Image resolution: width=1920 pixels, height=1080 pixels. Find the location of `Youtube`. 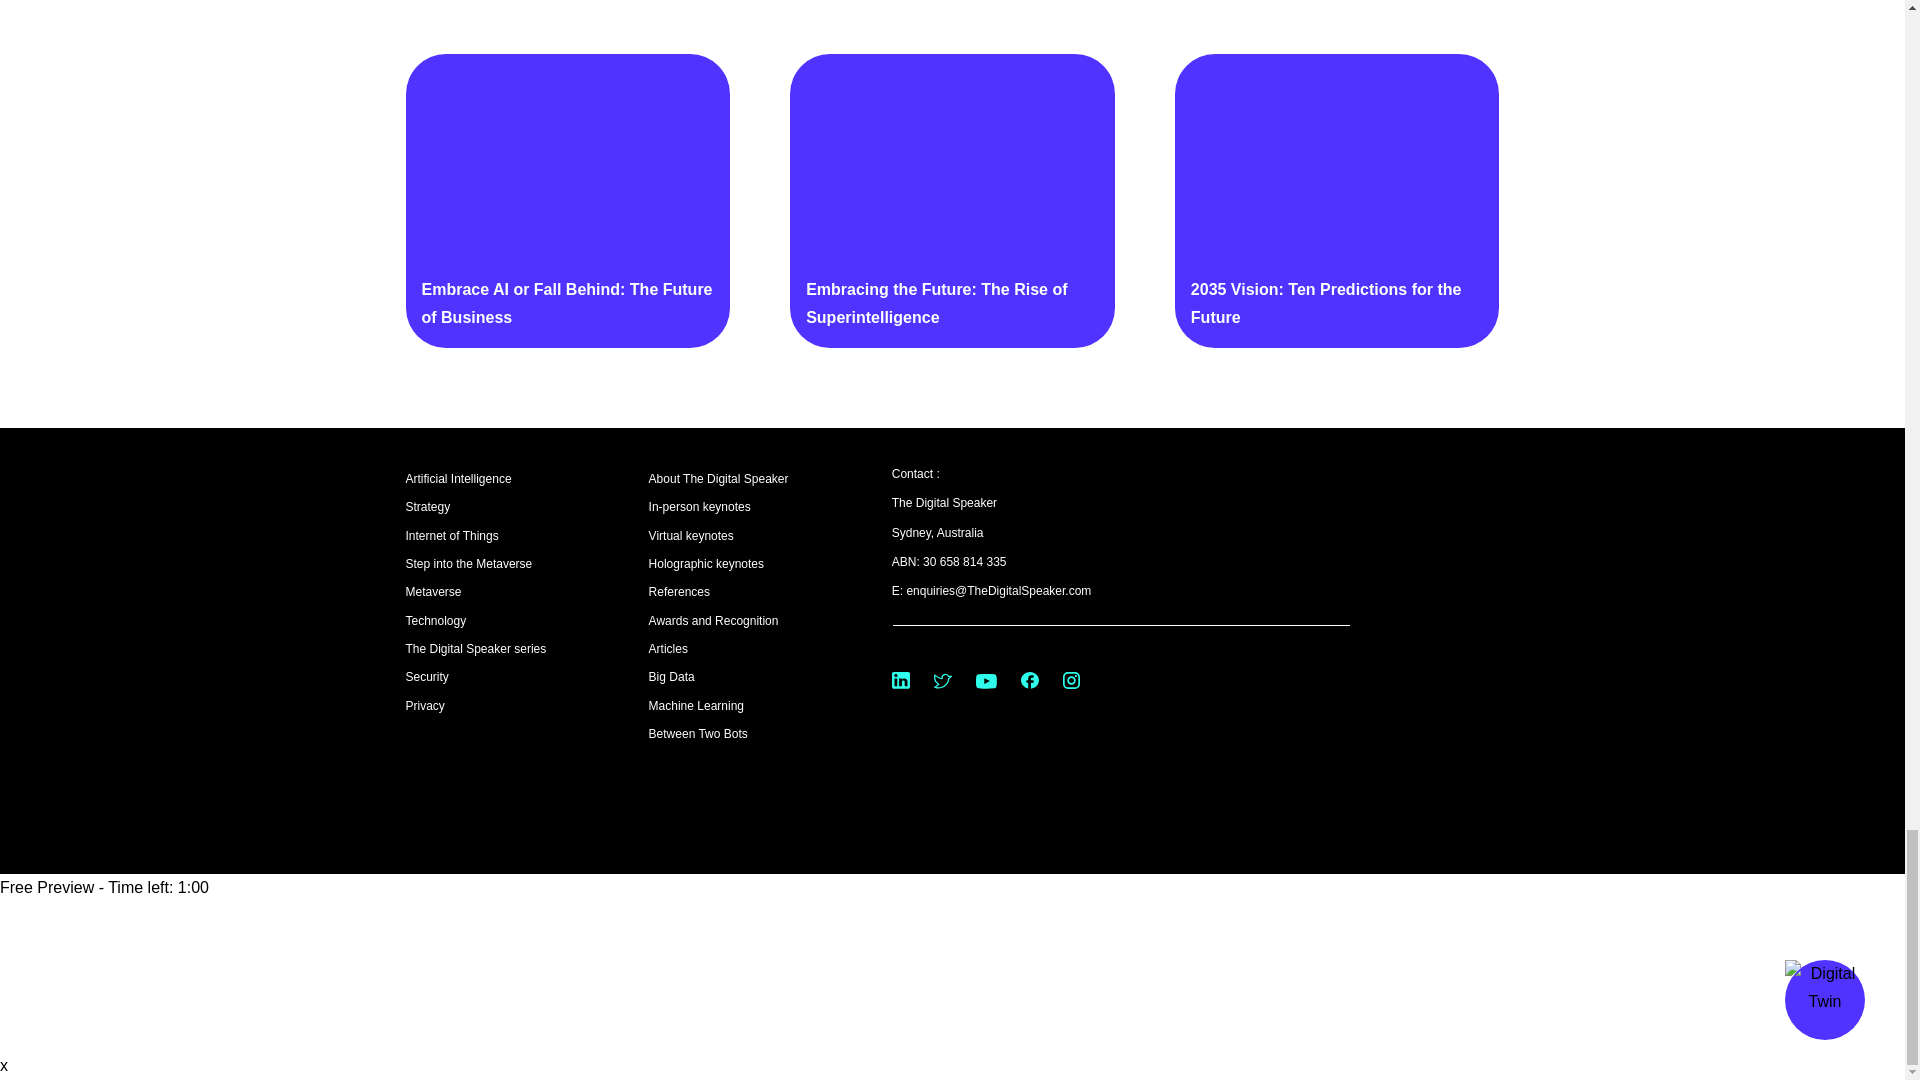

Youtube is located at coordinates (986, 681).